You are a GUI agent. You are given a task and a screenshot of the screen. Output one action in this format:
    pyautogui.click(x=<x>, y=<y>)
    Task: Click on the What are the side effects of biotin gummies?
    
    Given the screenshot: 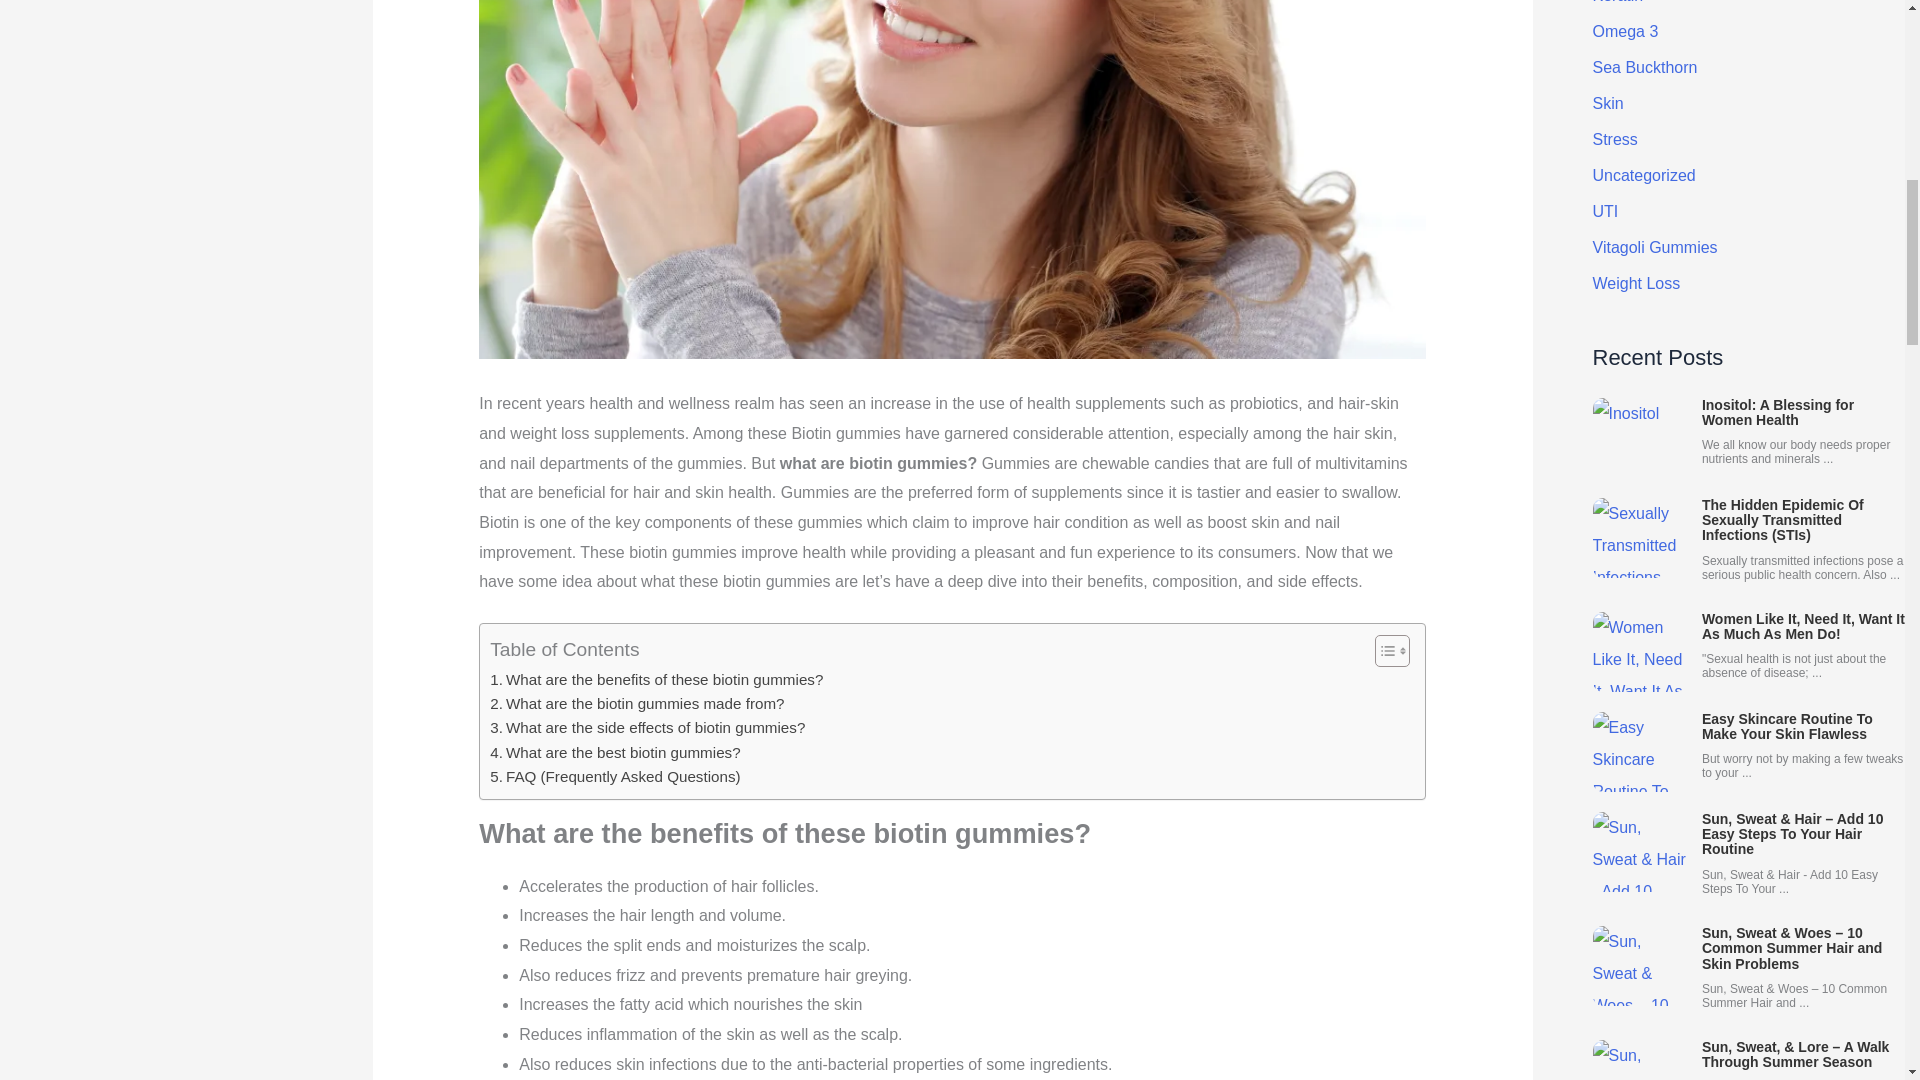 What is the action you would take?
    pyautogui.click(x=646, y=728)
    